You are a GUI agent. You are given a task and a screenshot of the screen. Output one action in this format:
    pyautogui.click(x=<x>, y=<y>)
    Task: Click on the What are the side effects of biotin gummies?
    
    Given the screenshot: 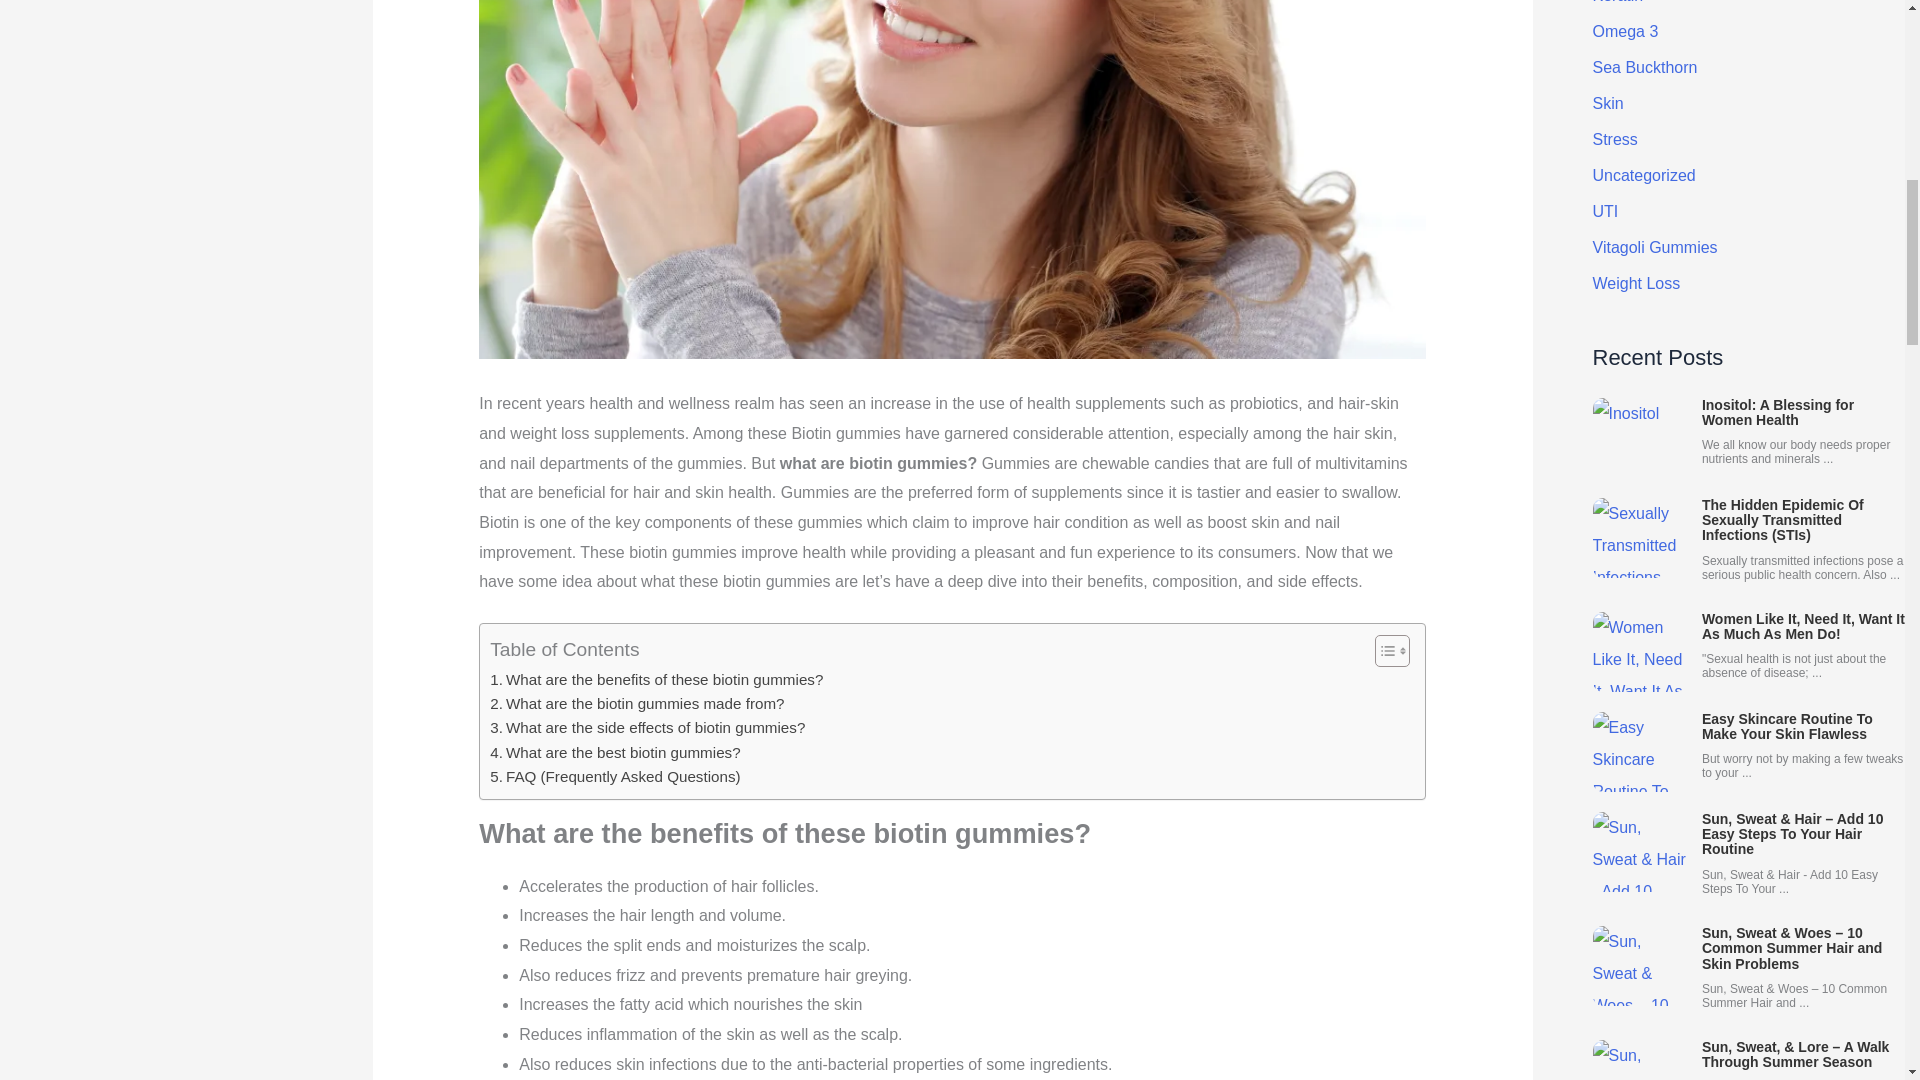 What is the action you would take?
    pyautogui.click(x=646, y=728)
    